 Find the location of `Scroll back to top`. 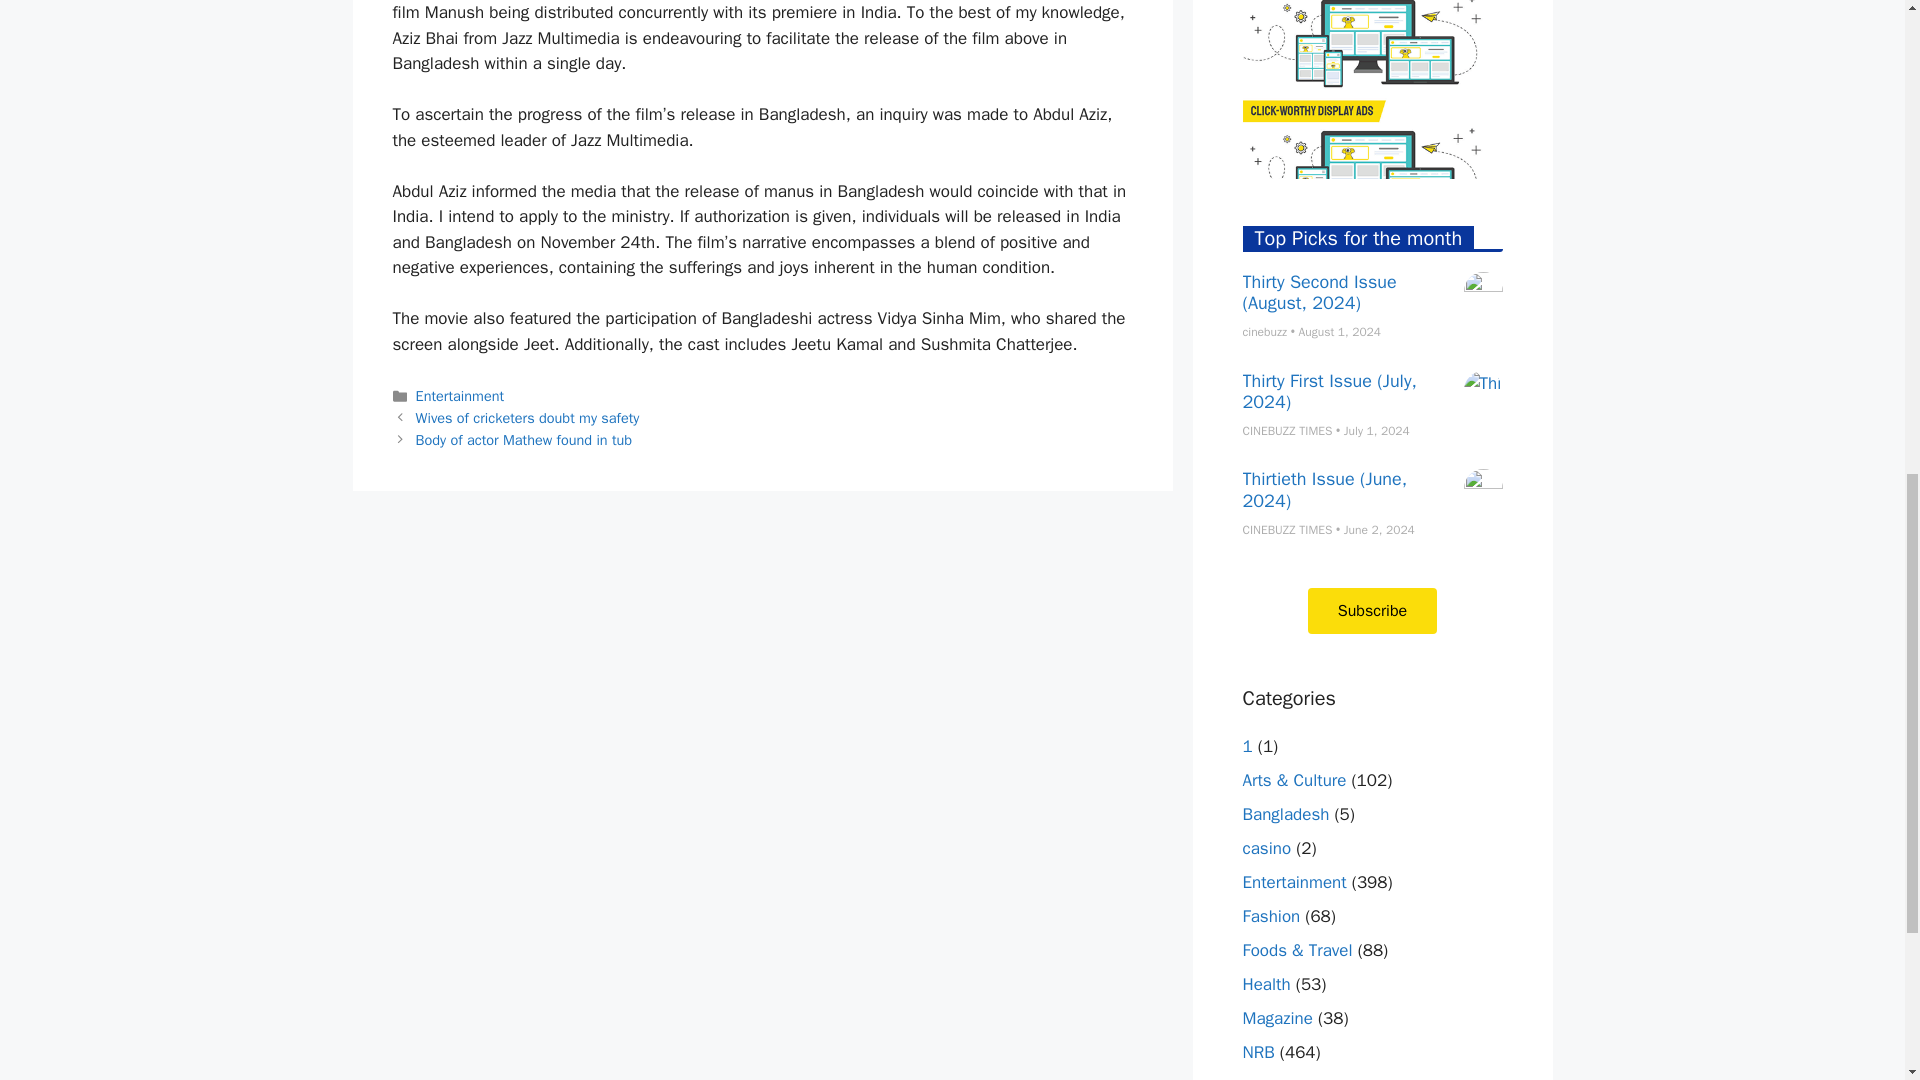

Scroll back to top is located at coordinates (1855, 949).